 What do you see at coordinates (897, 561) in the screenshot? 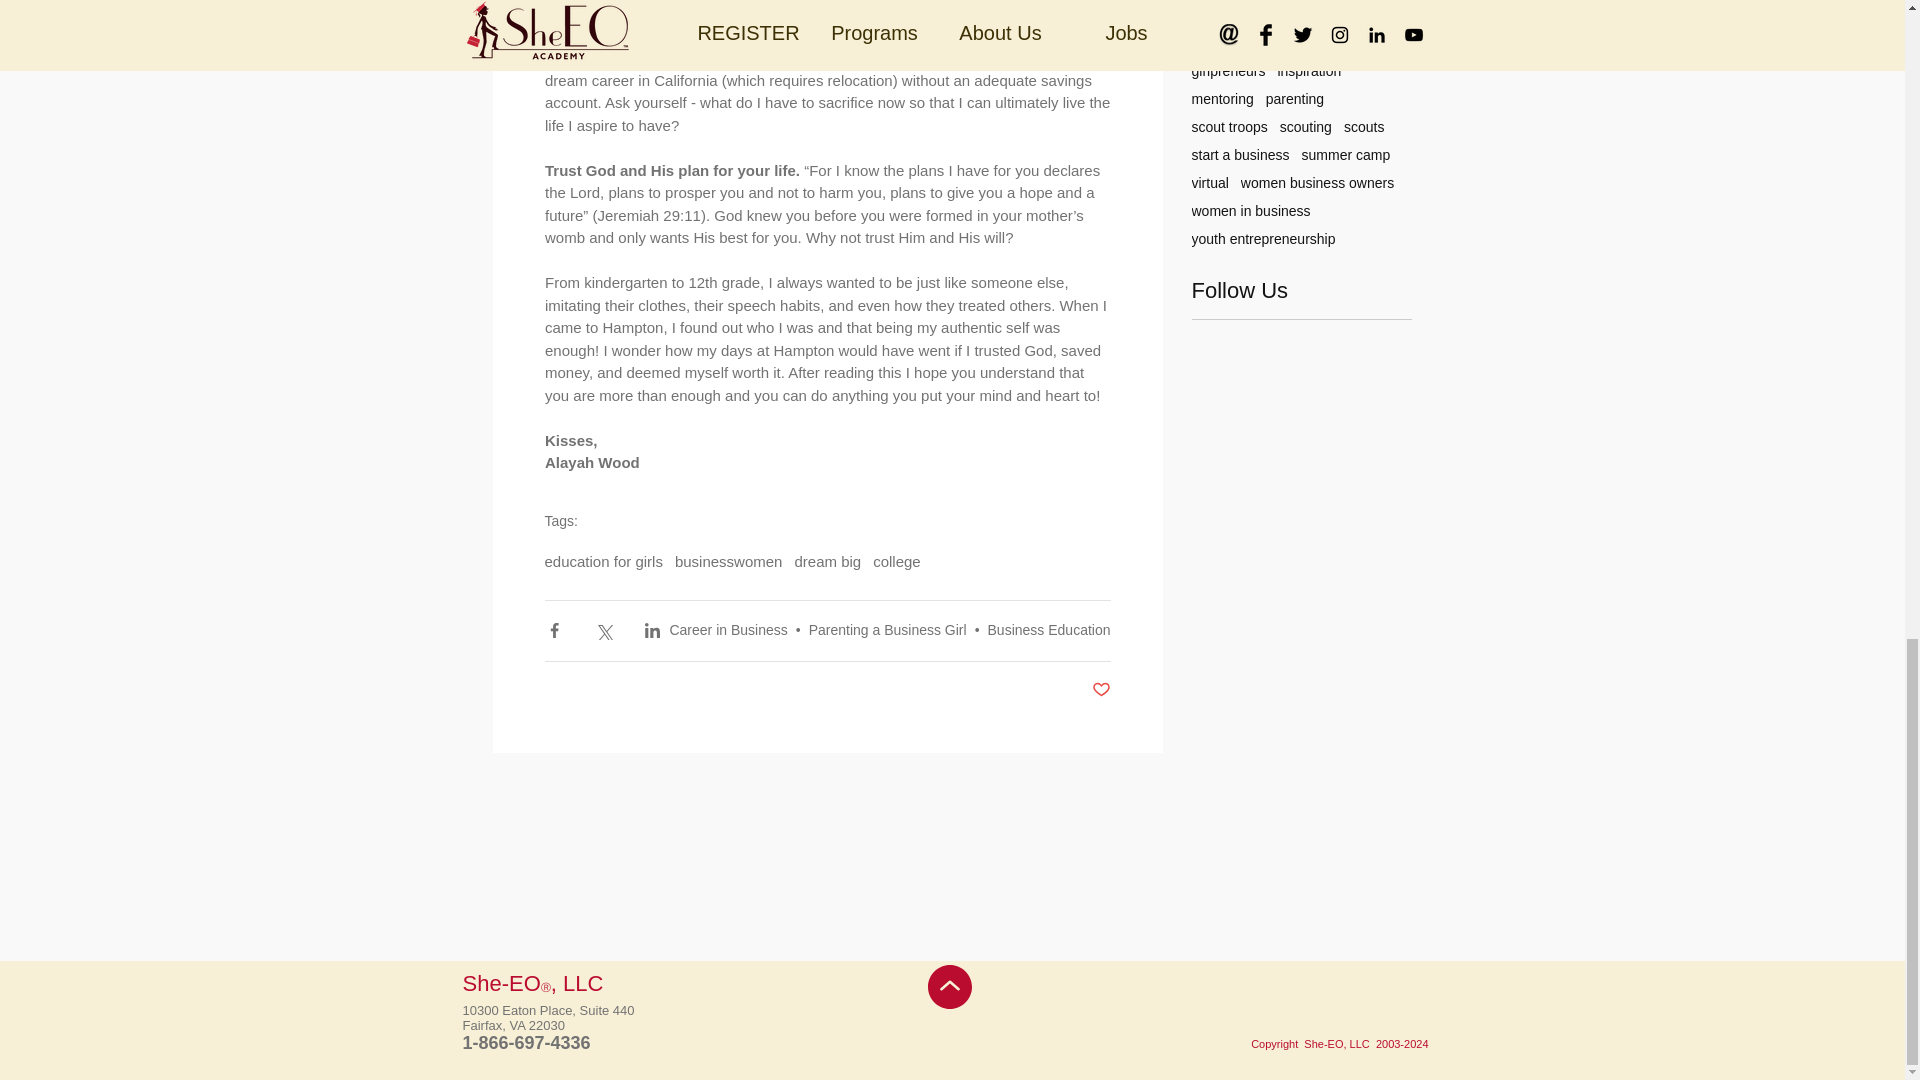
I see `college` at bounding box center [897, 561].